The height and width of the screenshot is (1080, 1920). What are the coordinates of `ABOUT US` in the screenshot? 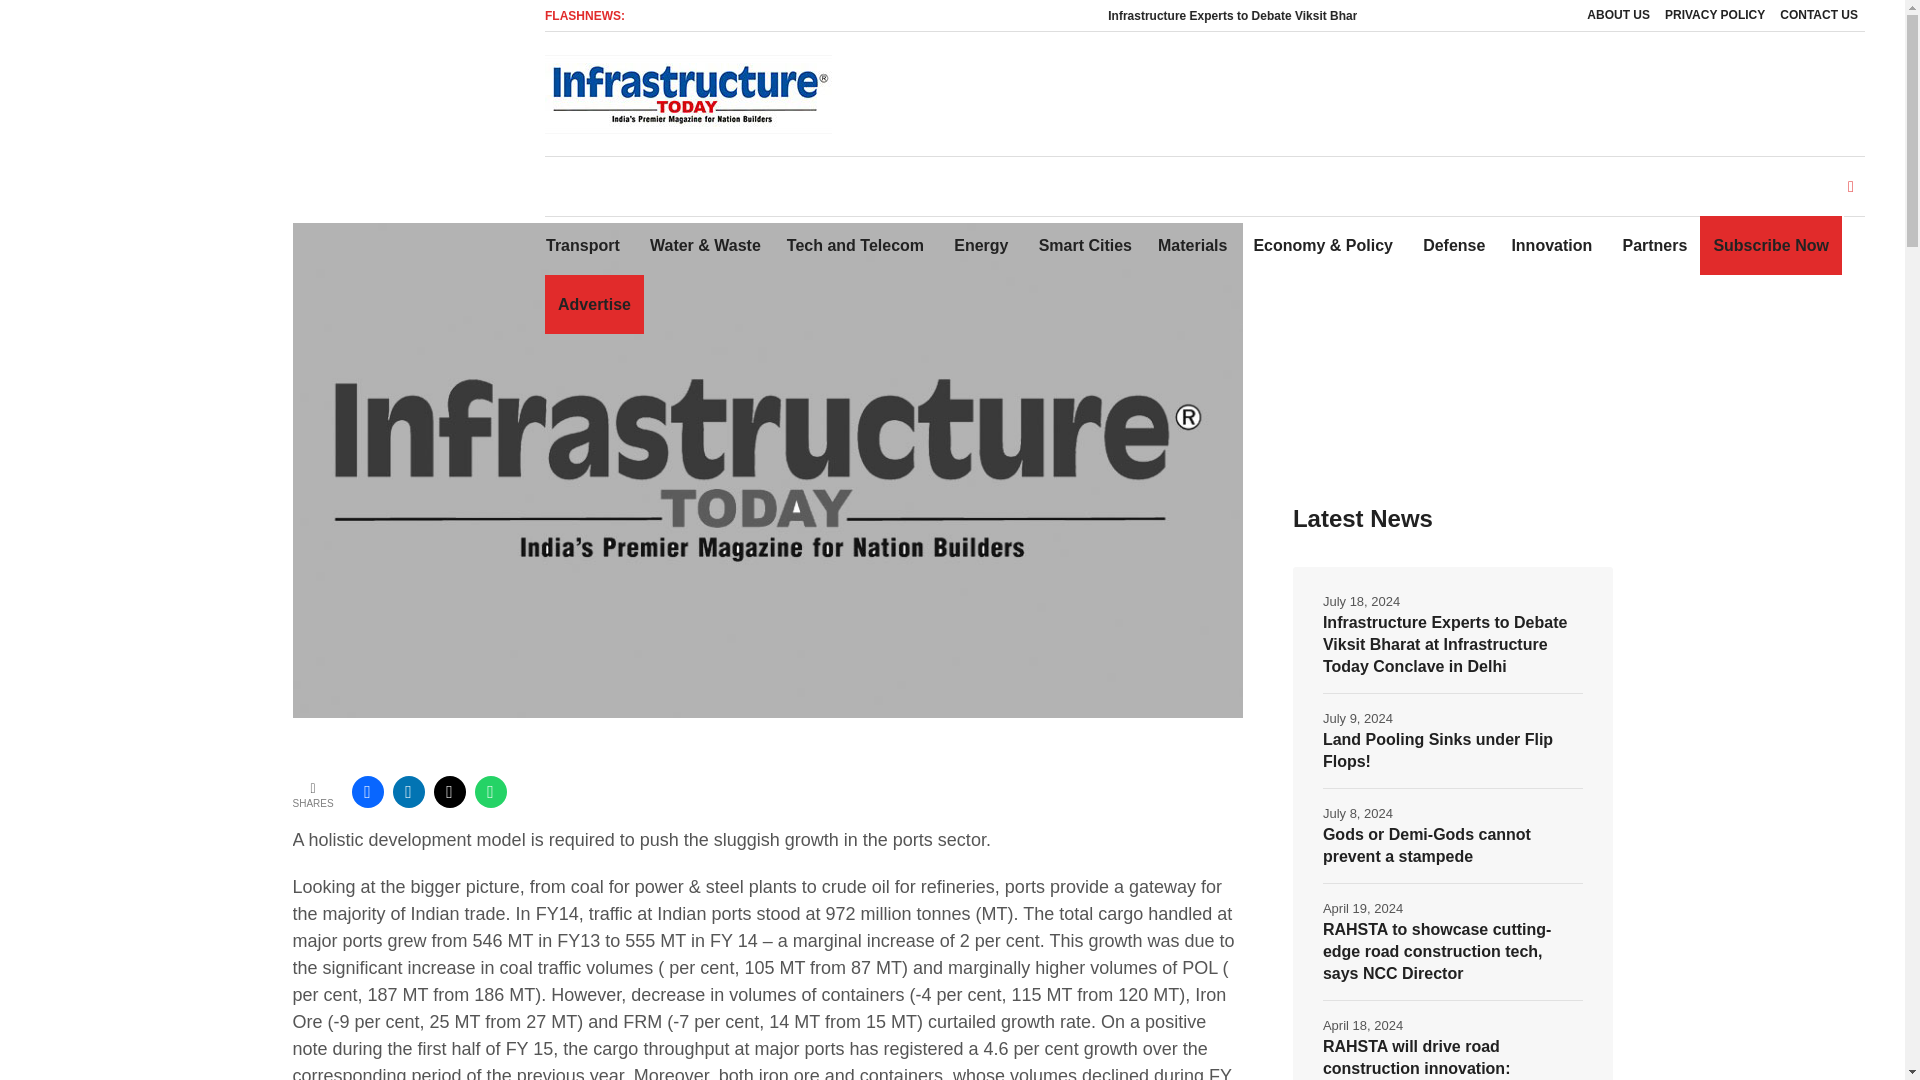 It's located at (1618, 16).